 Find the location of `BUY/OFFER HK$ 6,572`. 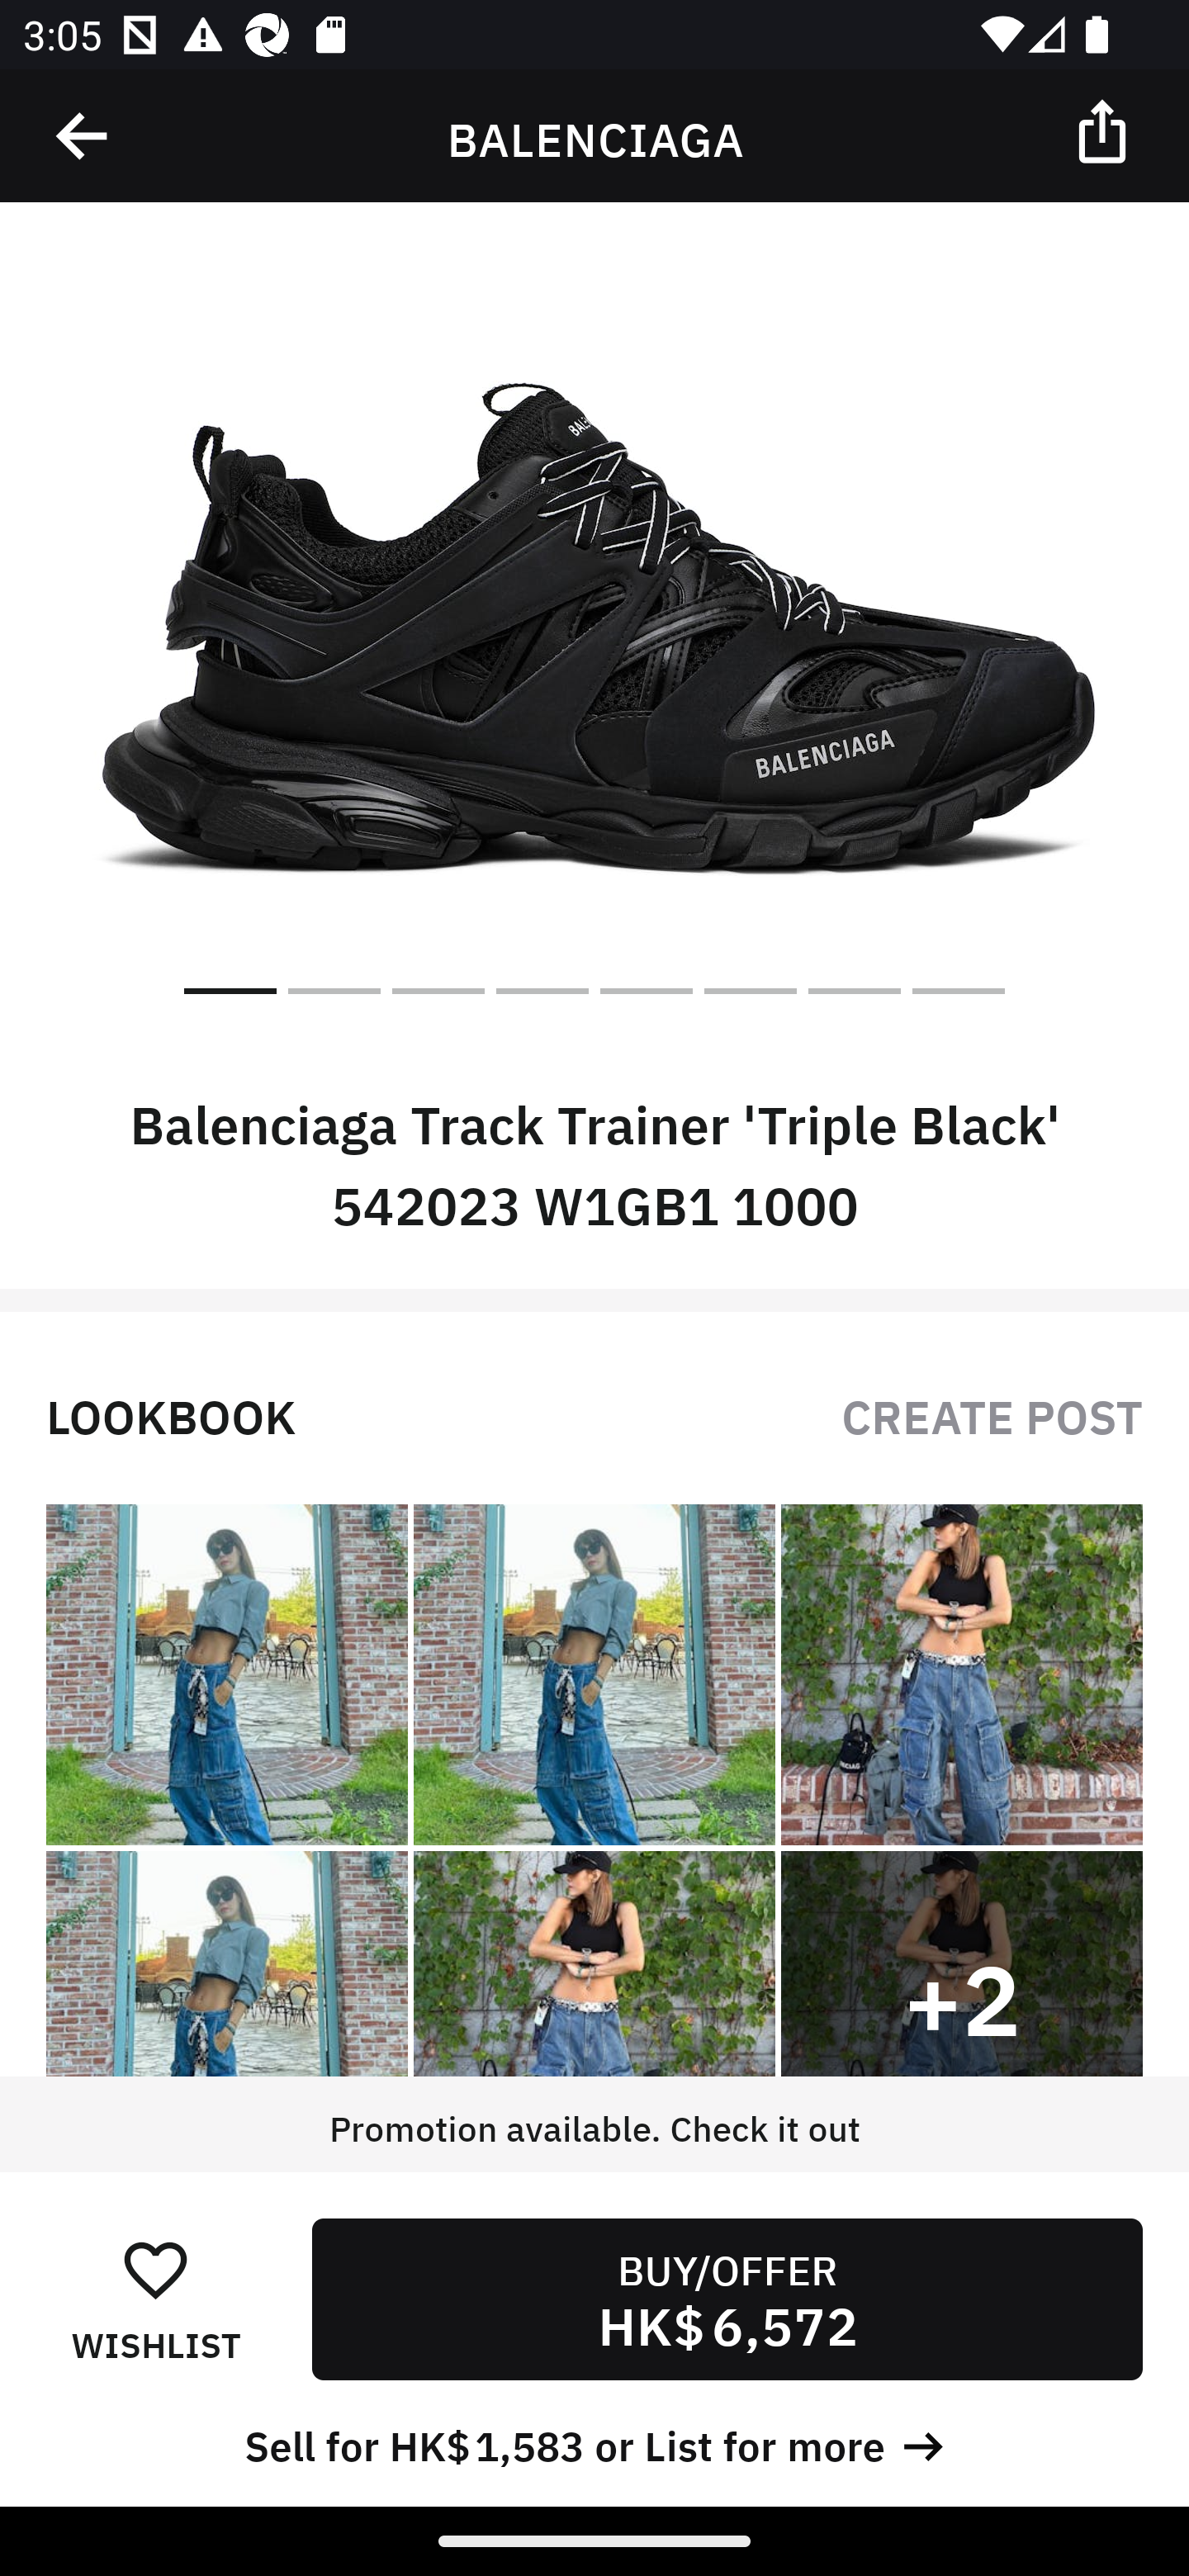

BUY/OFFER HK$ 6,572 is located at coordinates (727, 2299).